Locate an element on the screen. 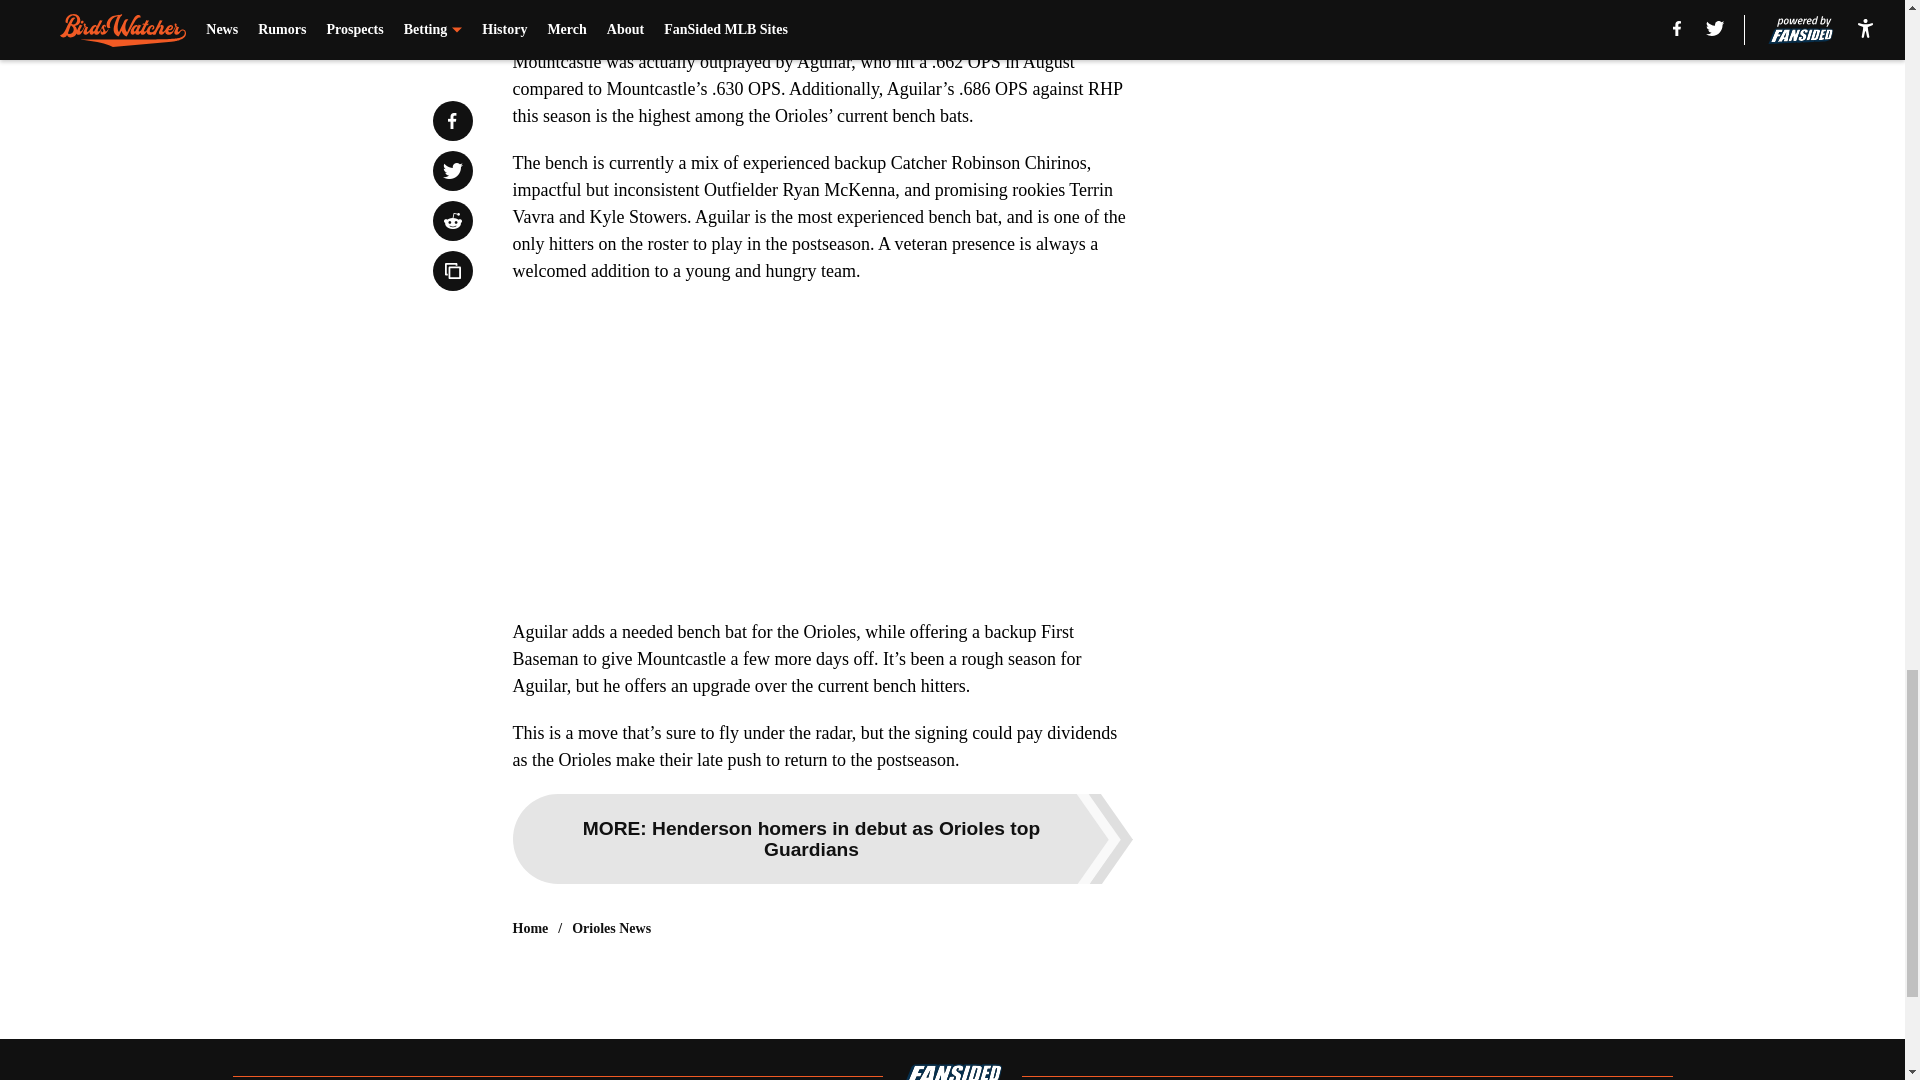  MORE: Henderson homers in debut as Orioles top Guardians is located at coordinates (822, 838).